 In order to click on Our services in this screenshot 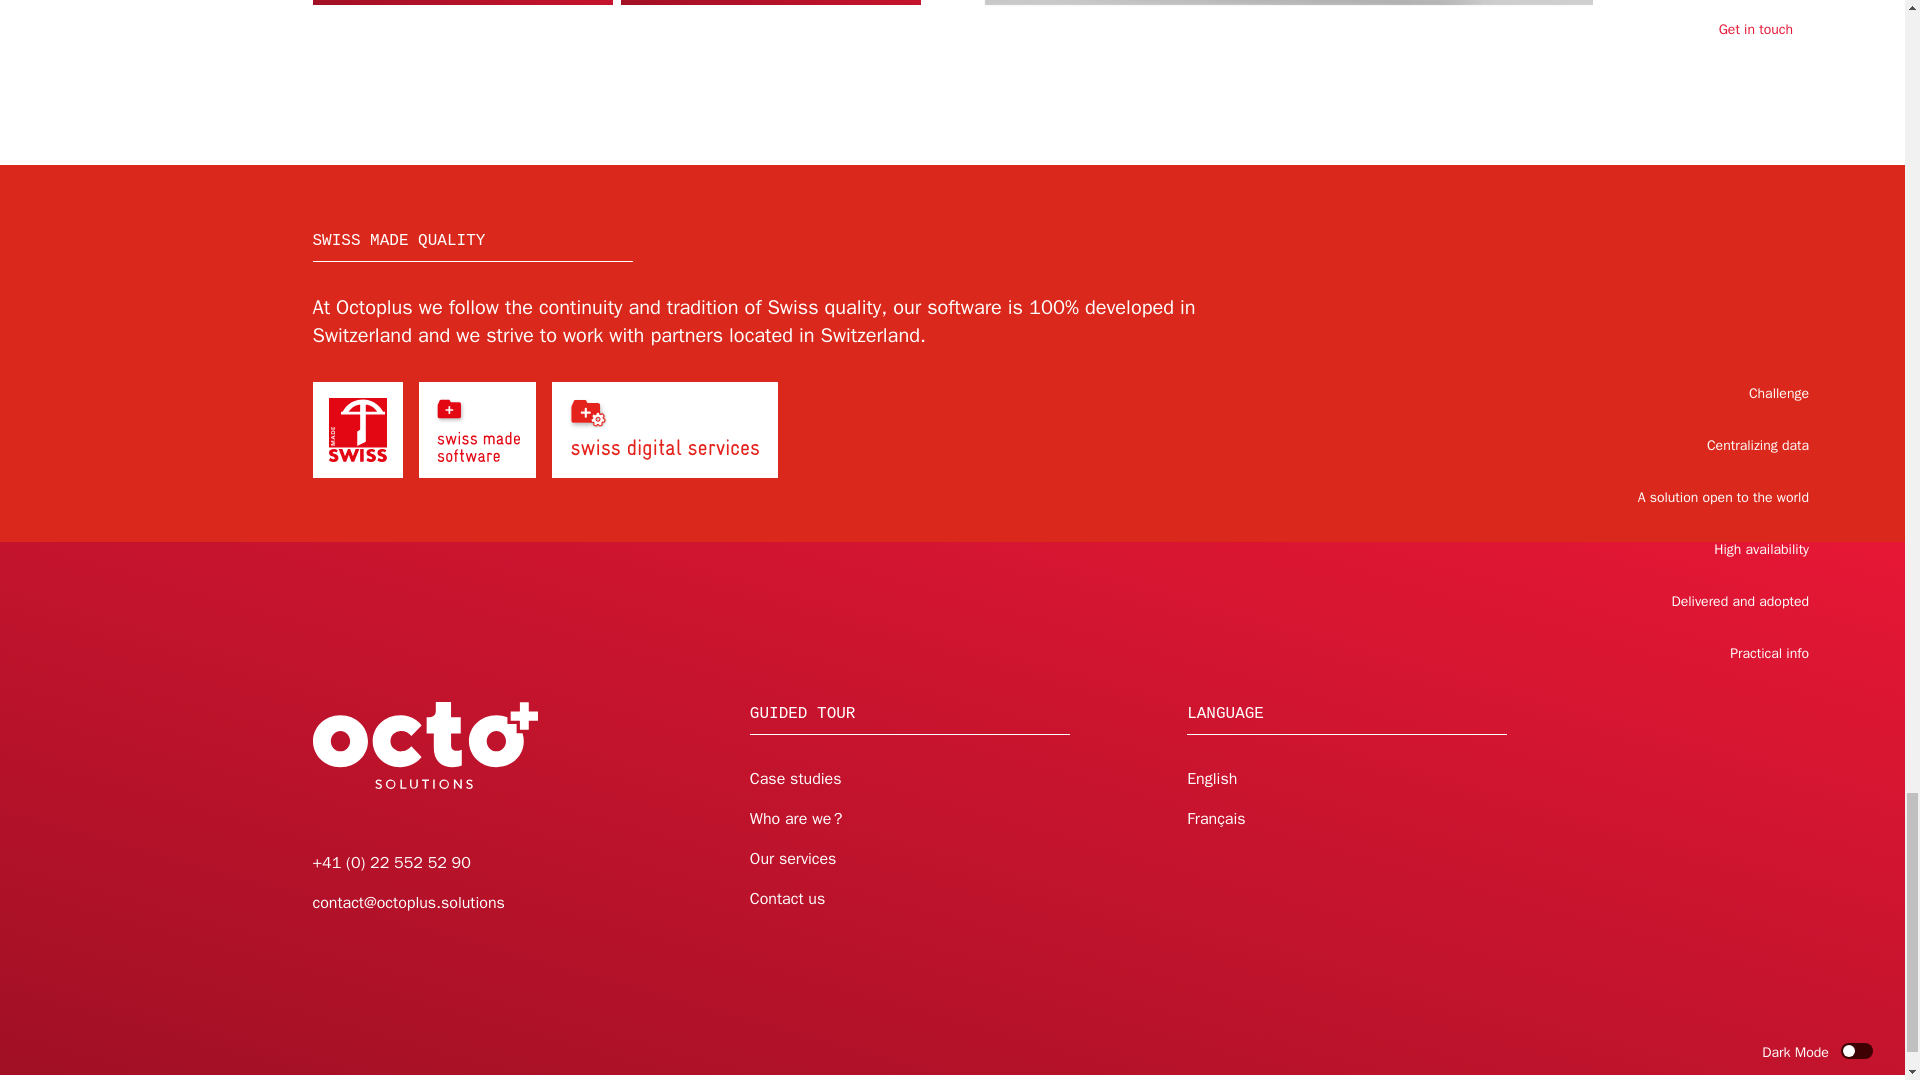, I will do `click(794, 858)`.